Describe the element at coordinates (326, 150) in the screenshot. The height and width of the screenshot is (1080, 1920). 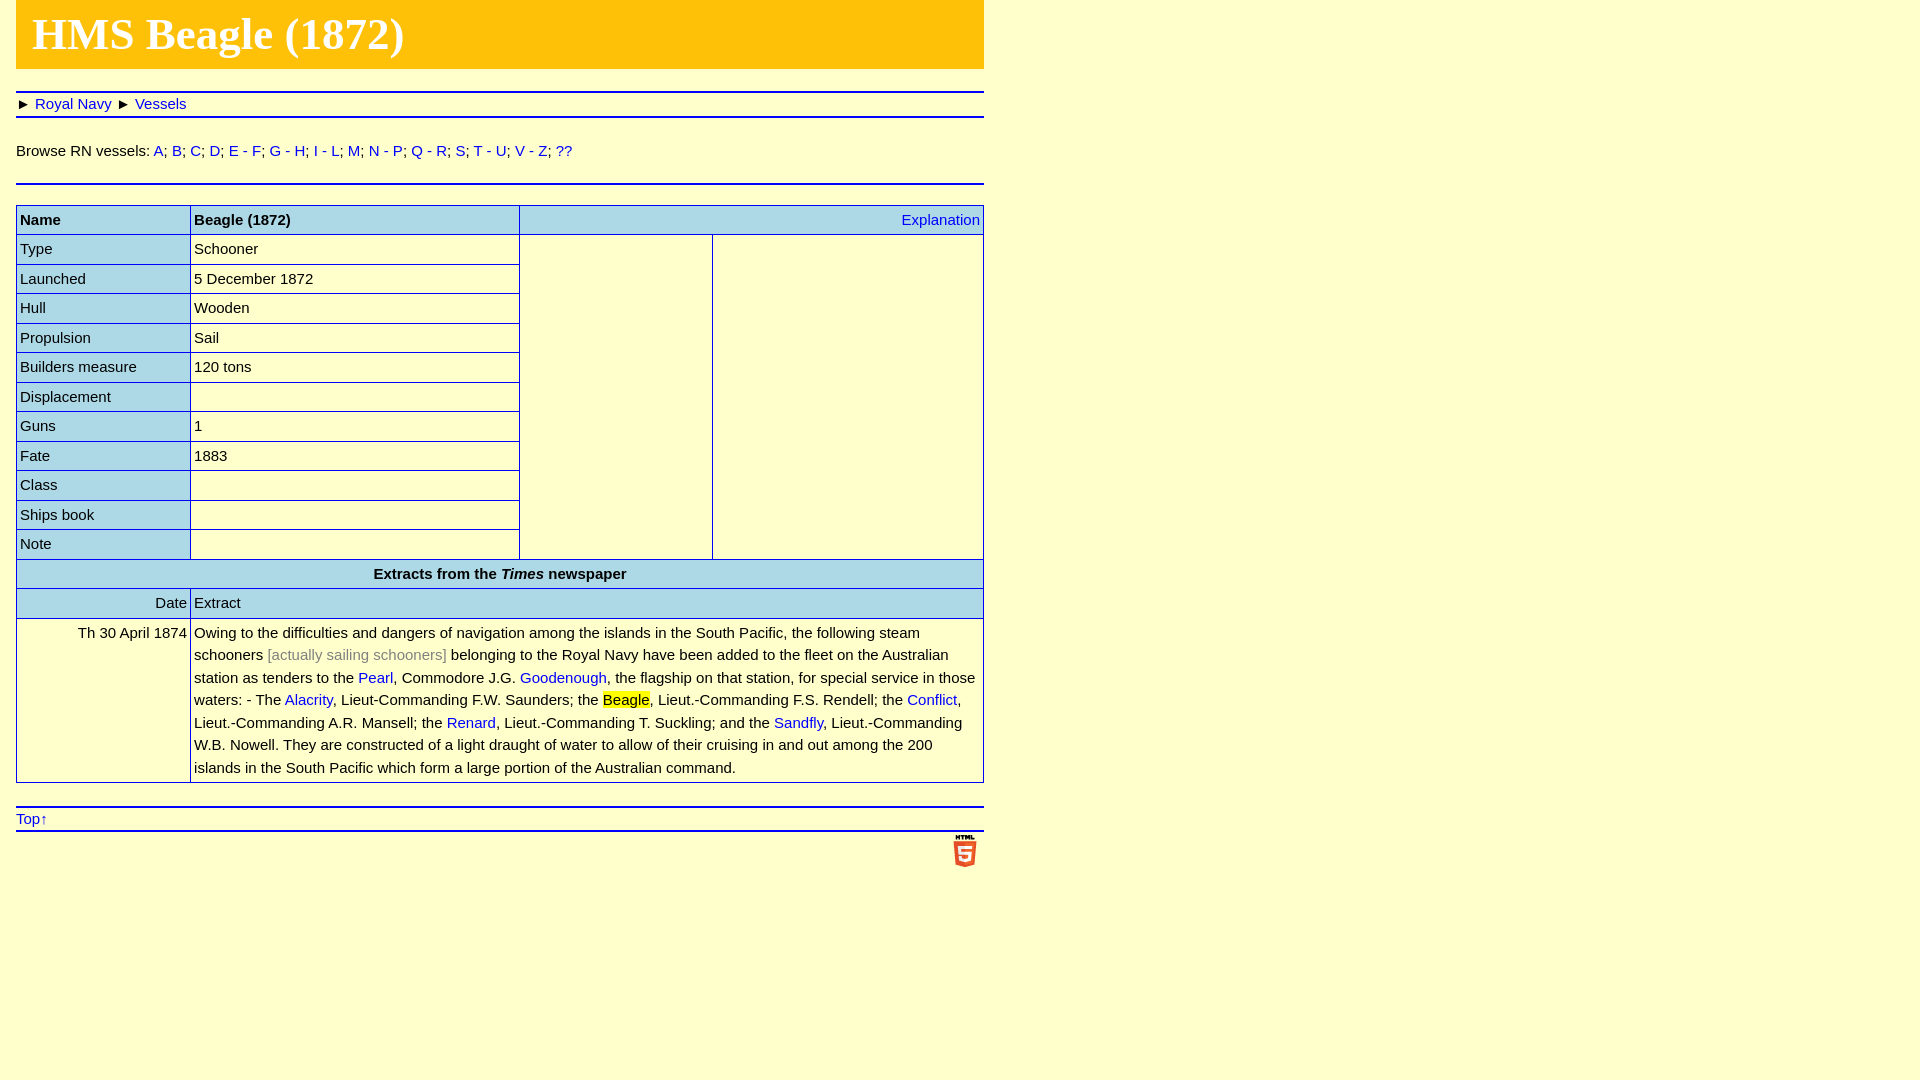
I see `I - L` at that location.